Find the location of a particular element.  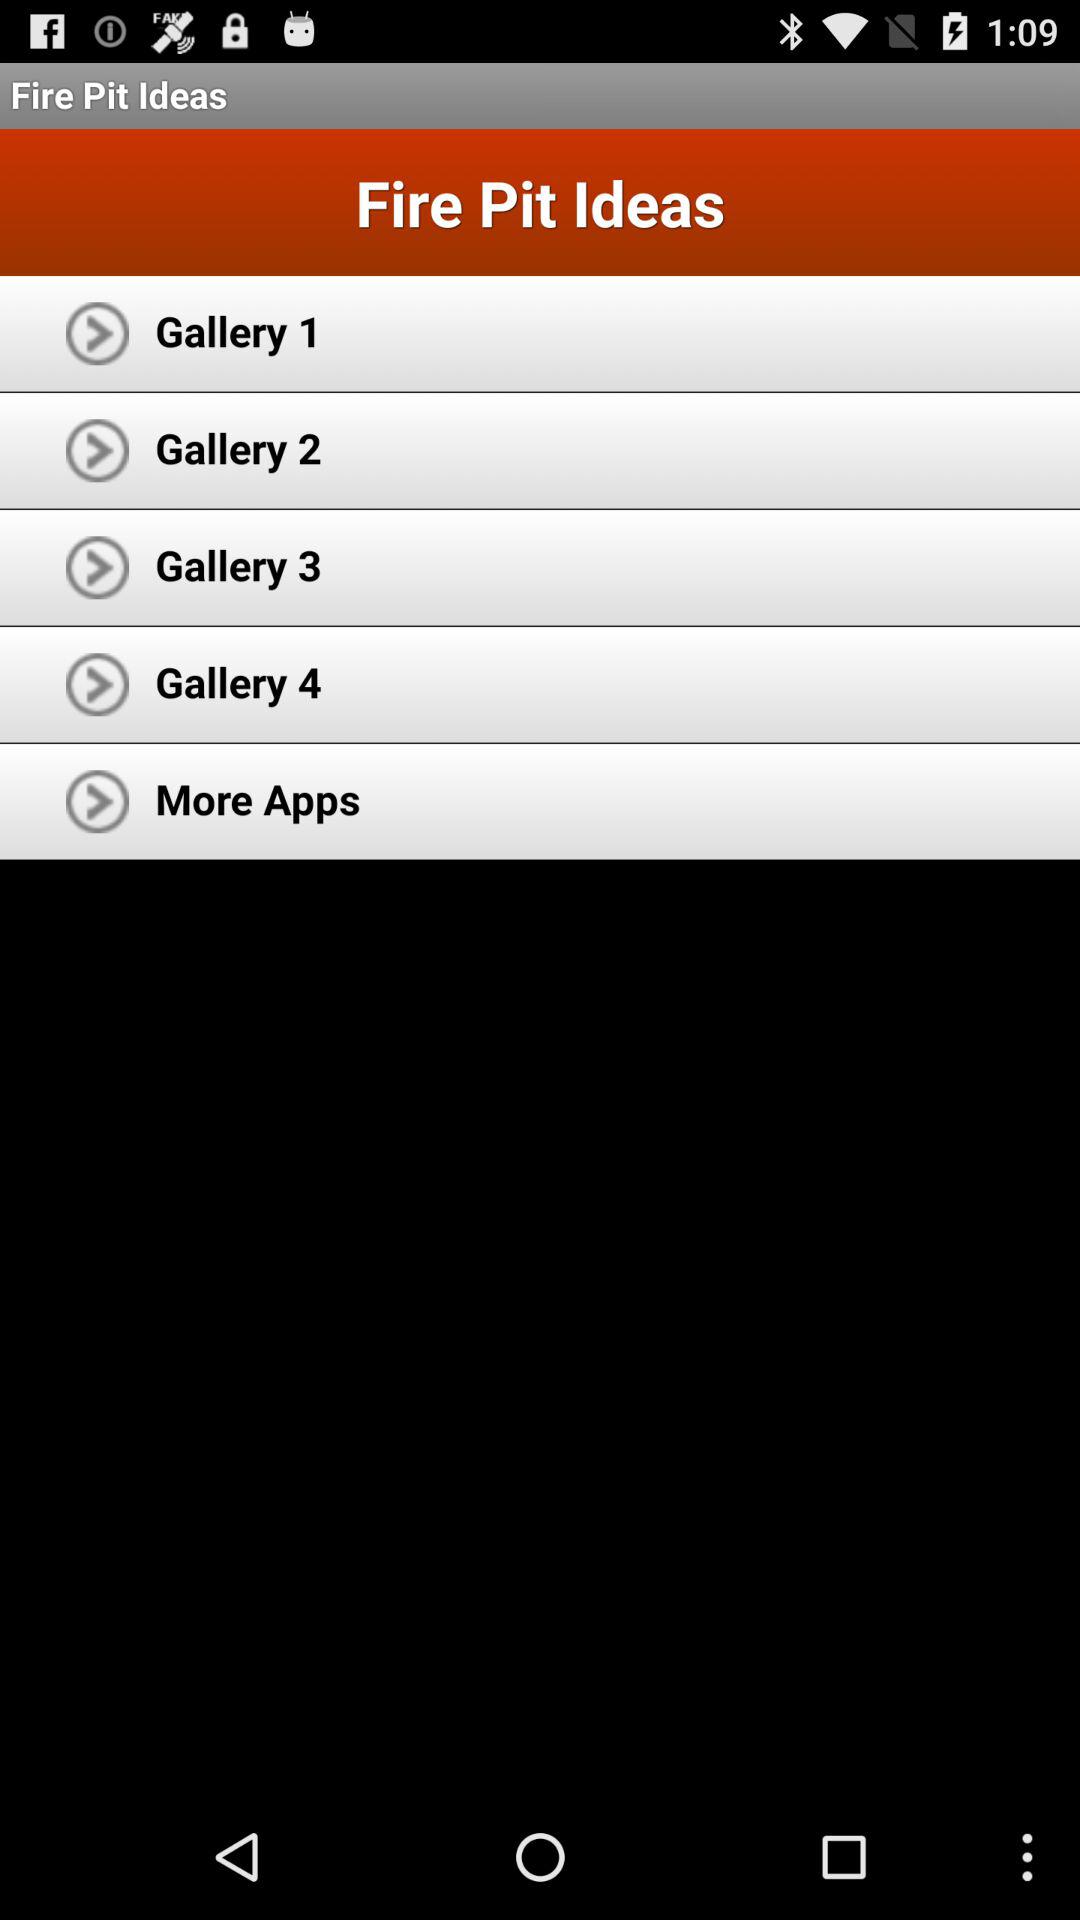

jump until gallery 3 is located at coordinates (238, 564).